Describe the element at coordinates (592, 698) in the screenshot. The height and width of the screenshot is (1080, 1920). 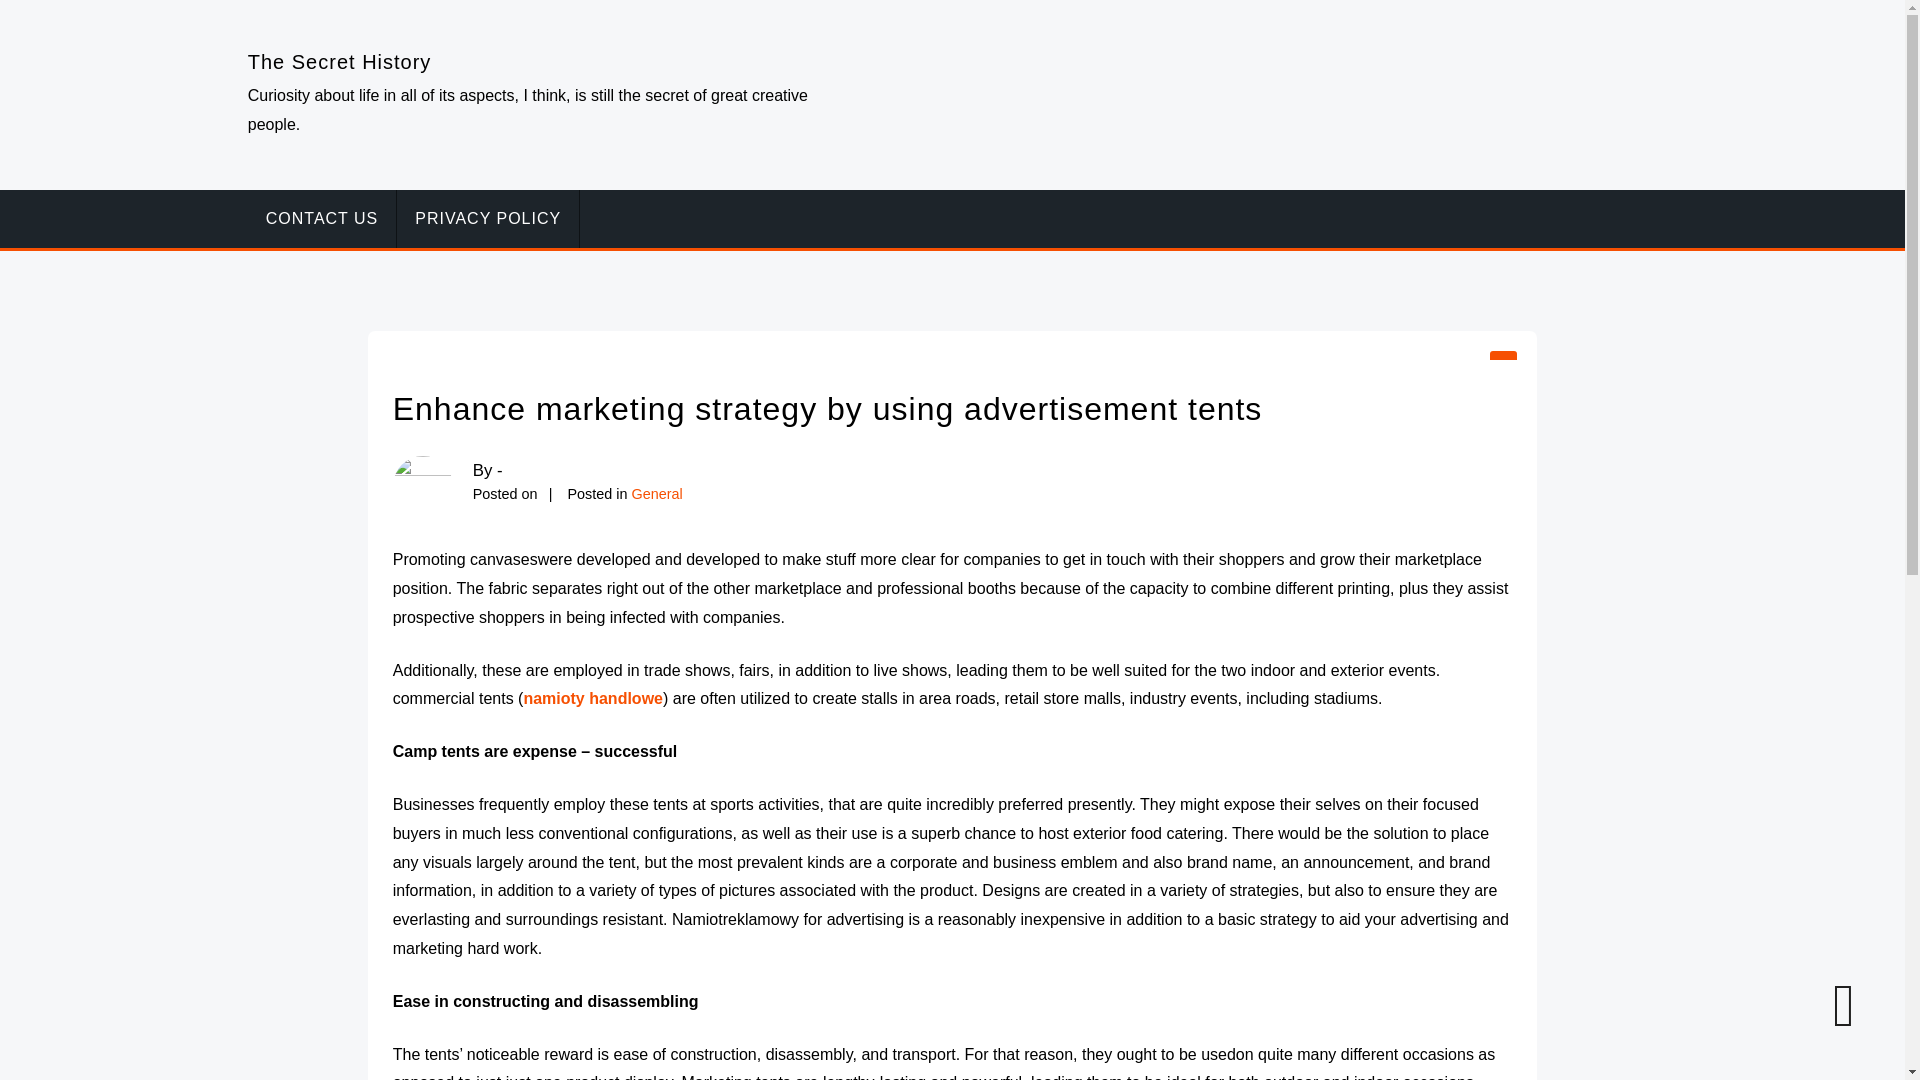
I see `namioty handlowe` at that location.